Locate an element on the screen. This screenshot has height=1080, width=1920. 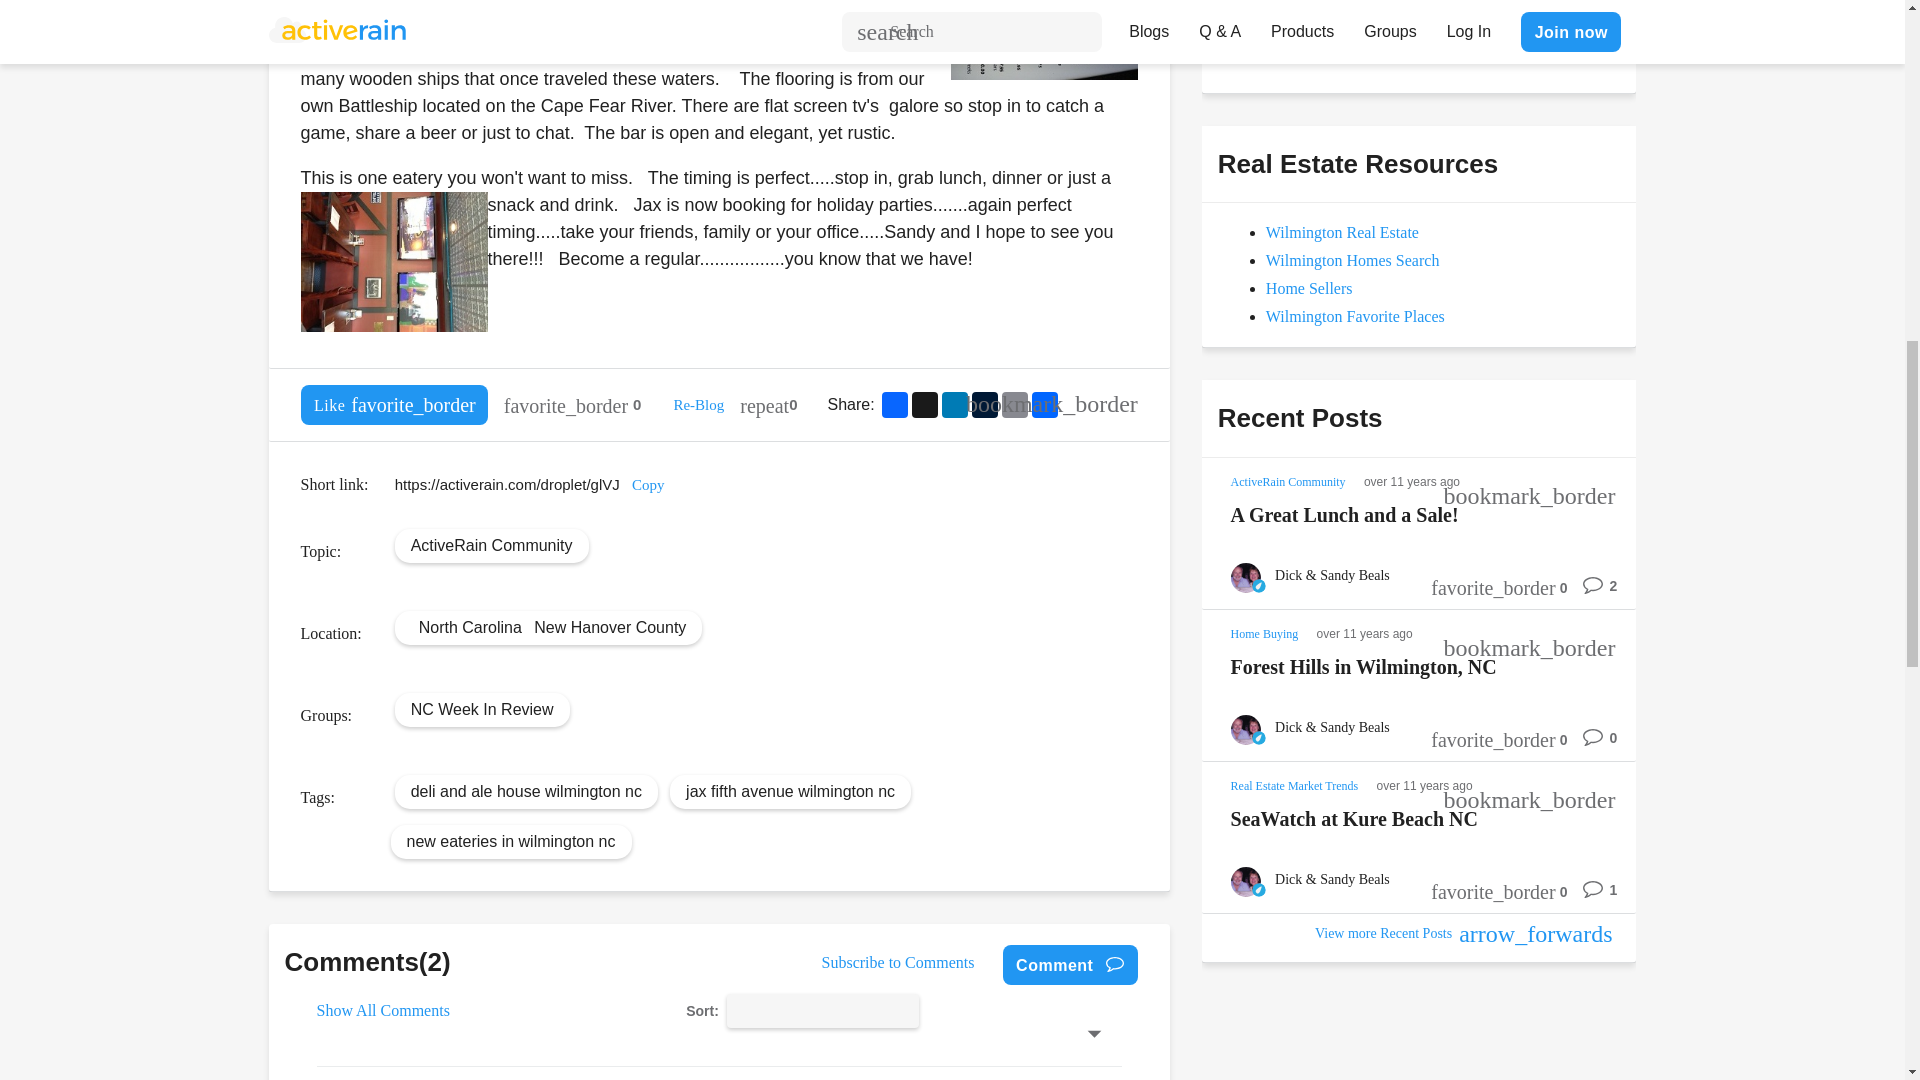
Wilmington Homes Search is located at coordinates (1352, 260).